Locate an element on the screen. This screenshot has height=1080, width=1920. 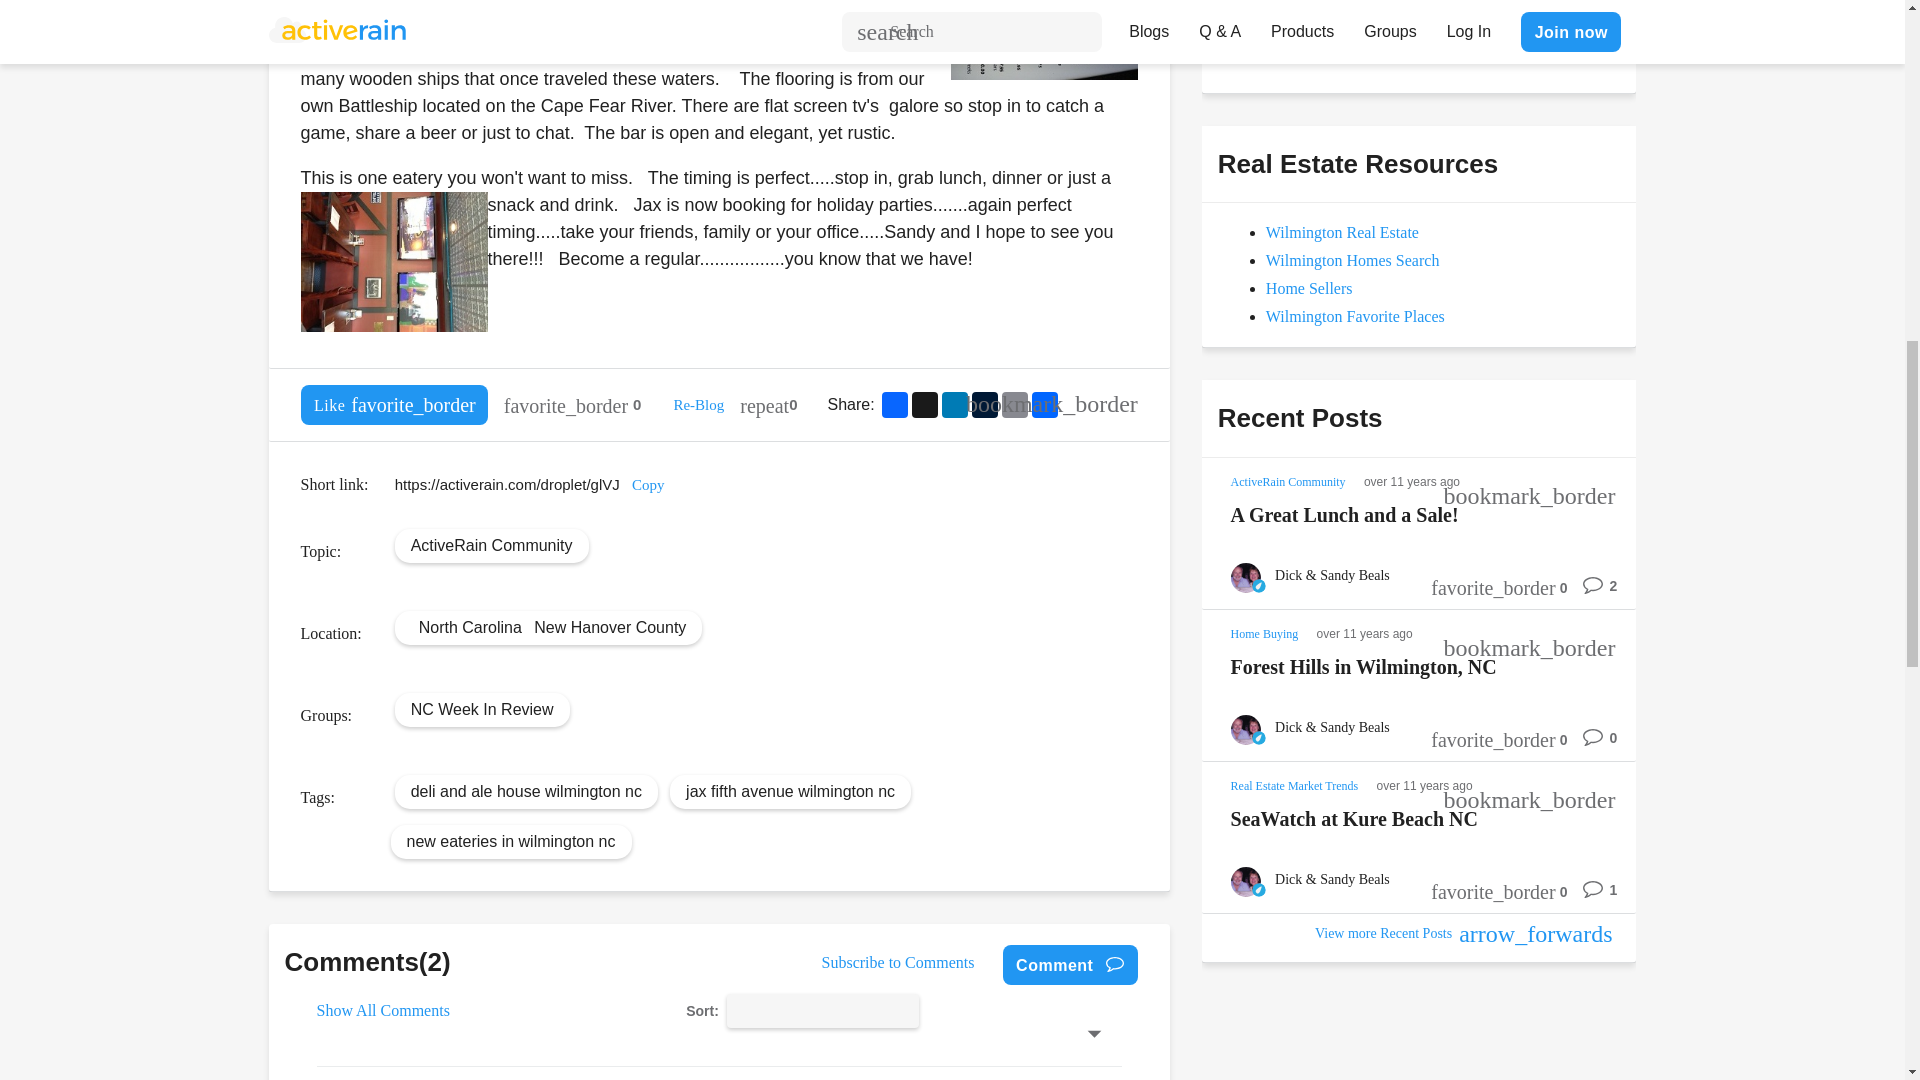
Wilmington Homes Search is located at coordinates (1352, 260).